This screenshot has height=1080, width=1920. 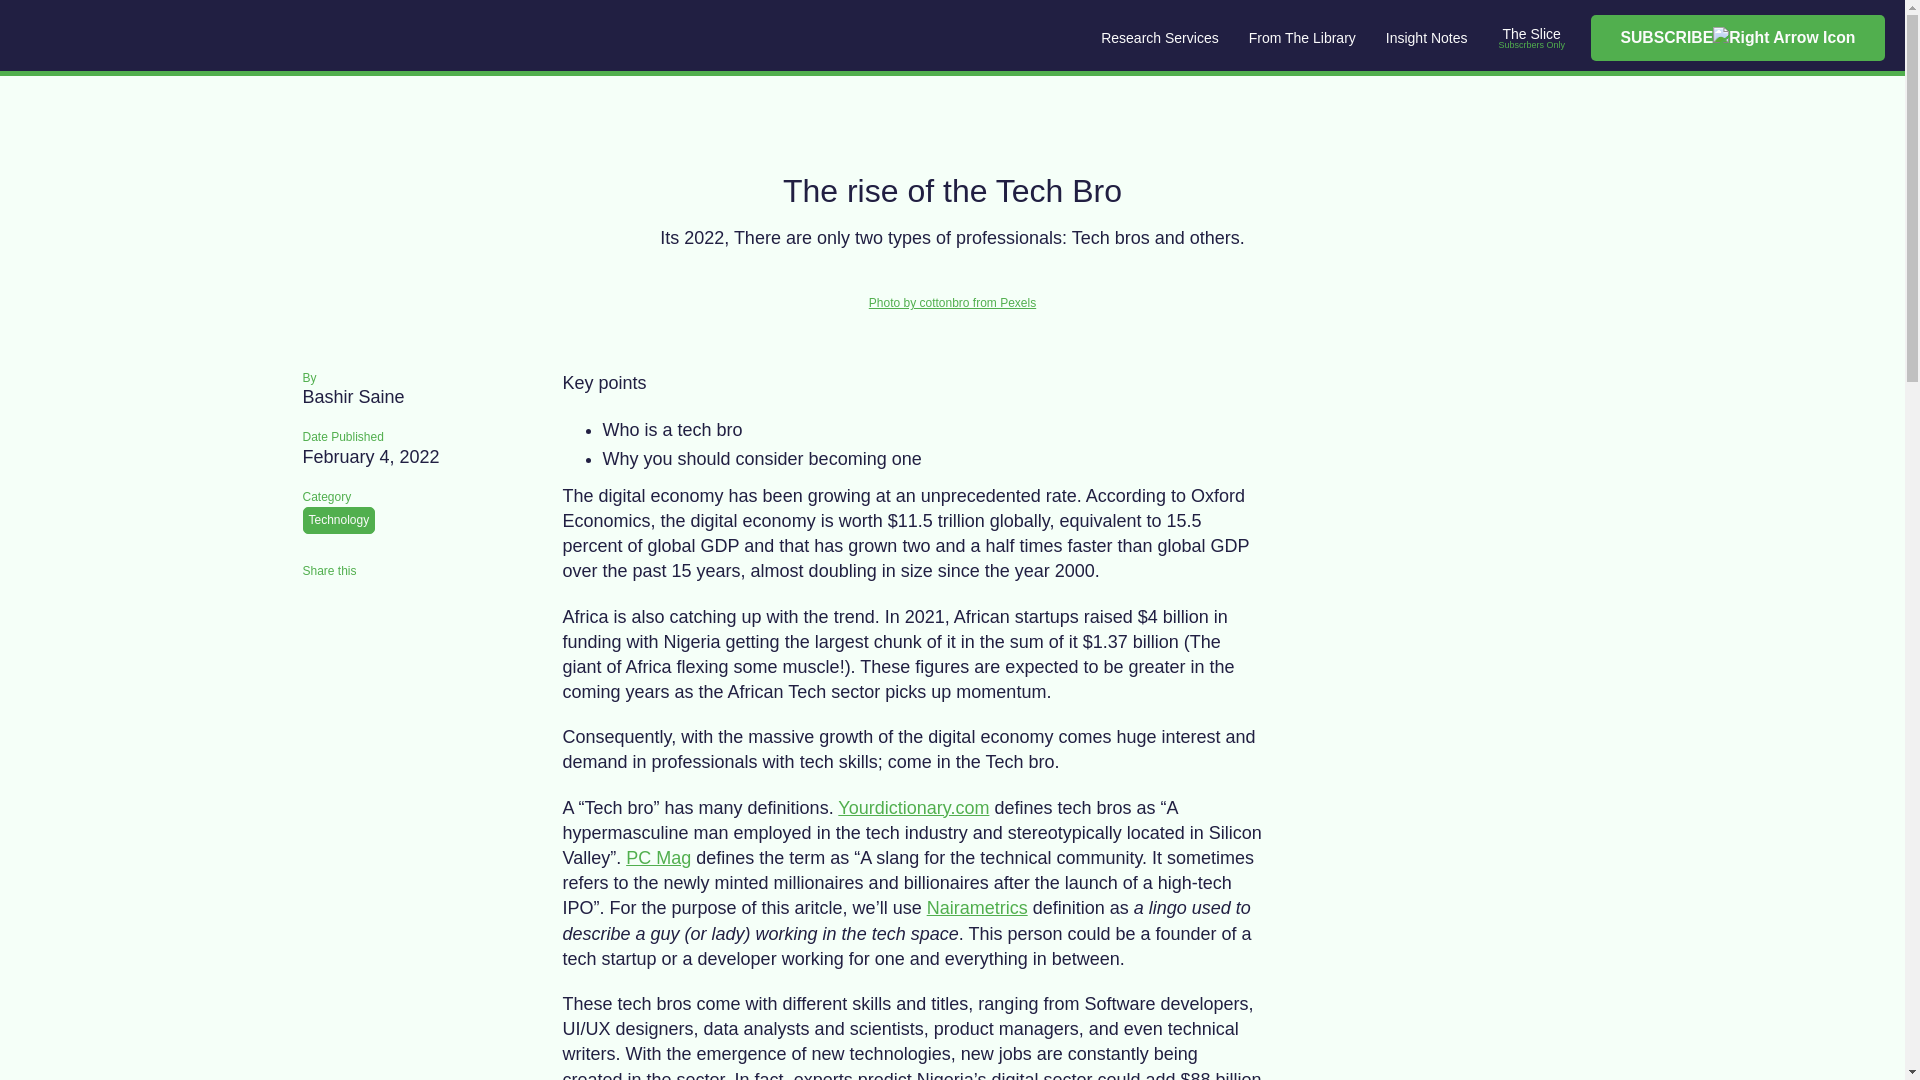 I want to click on Insight Notes, so click(x=1426, y=38).